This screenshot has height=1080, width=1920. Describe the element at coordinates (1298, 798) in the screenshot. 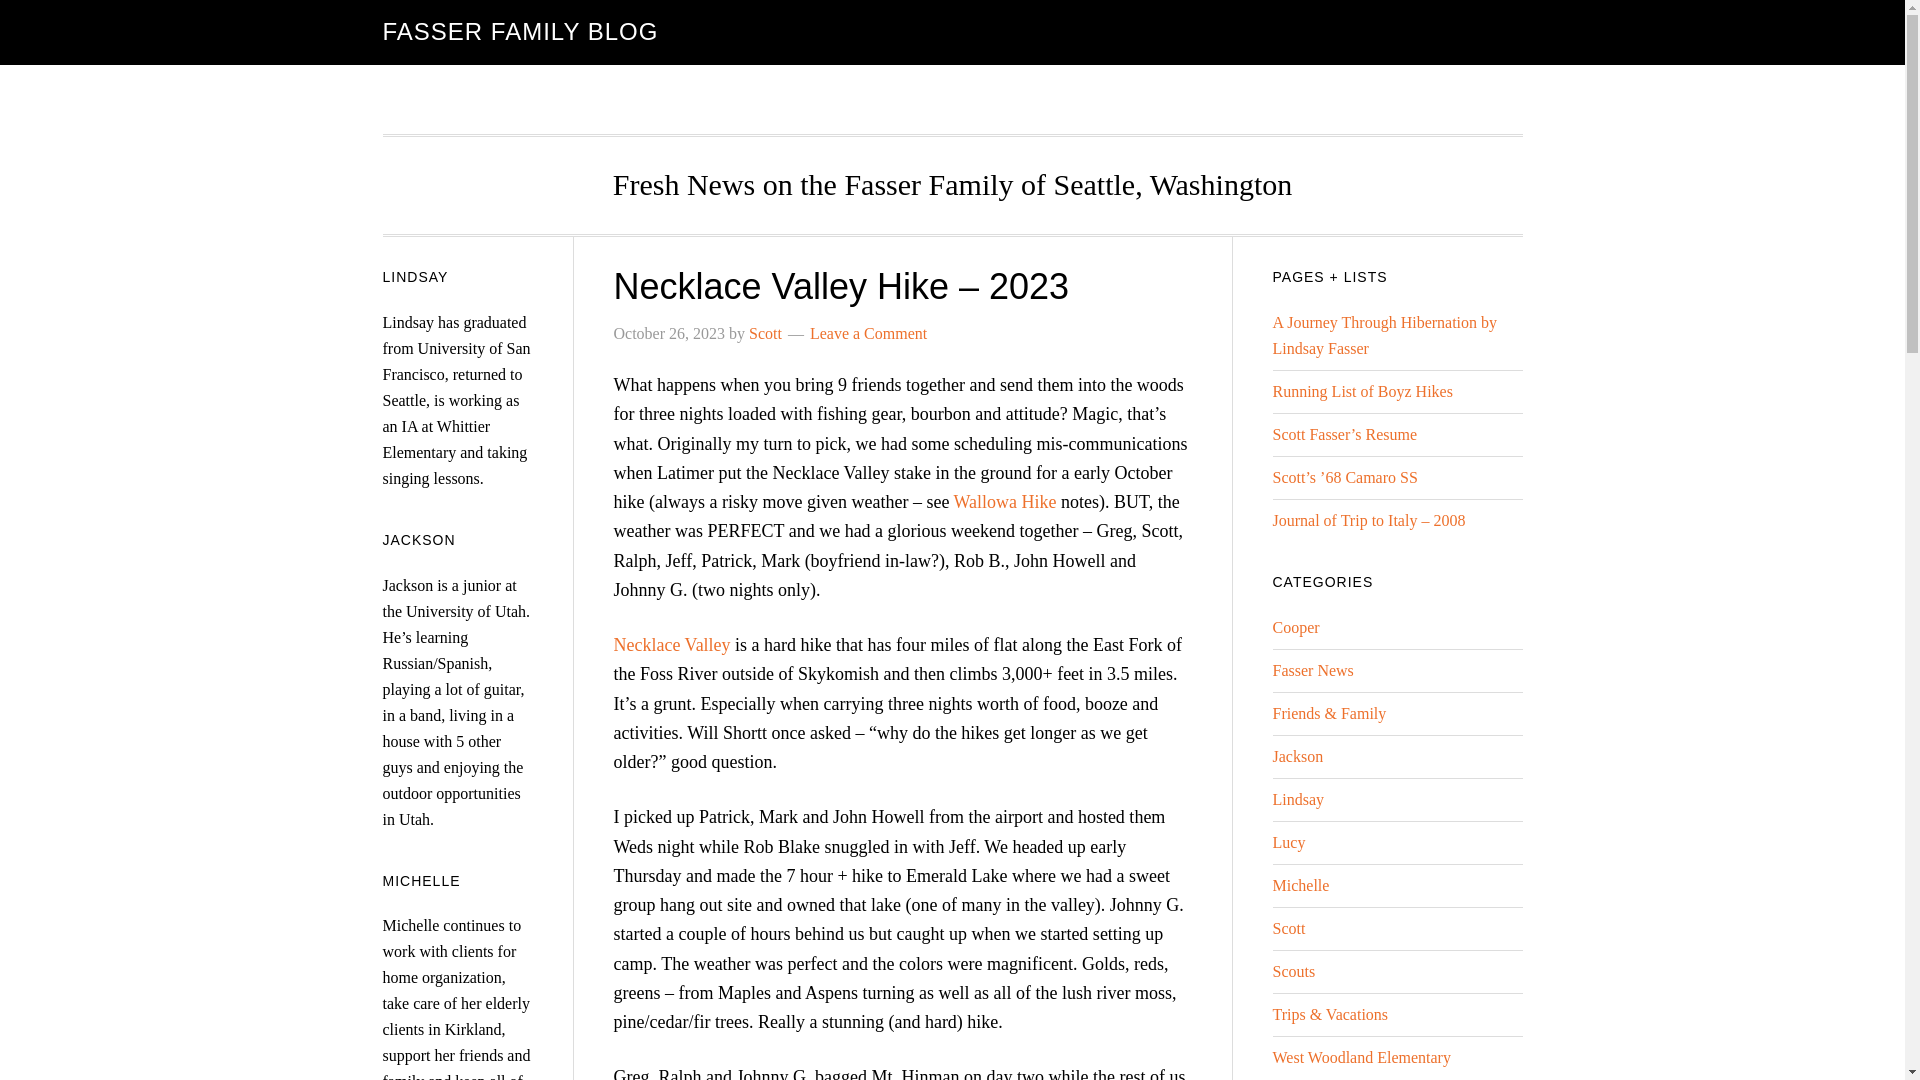

I see `Lindsay` at that location.